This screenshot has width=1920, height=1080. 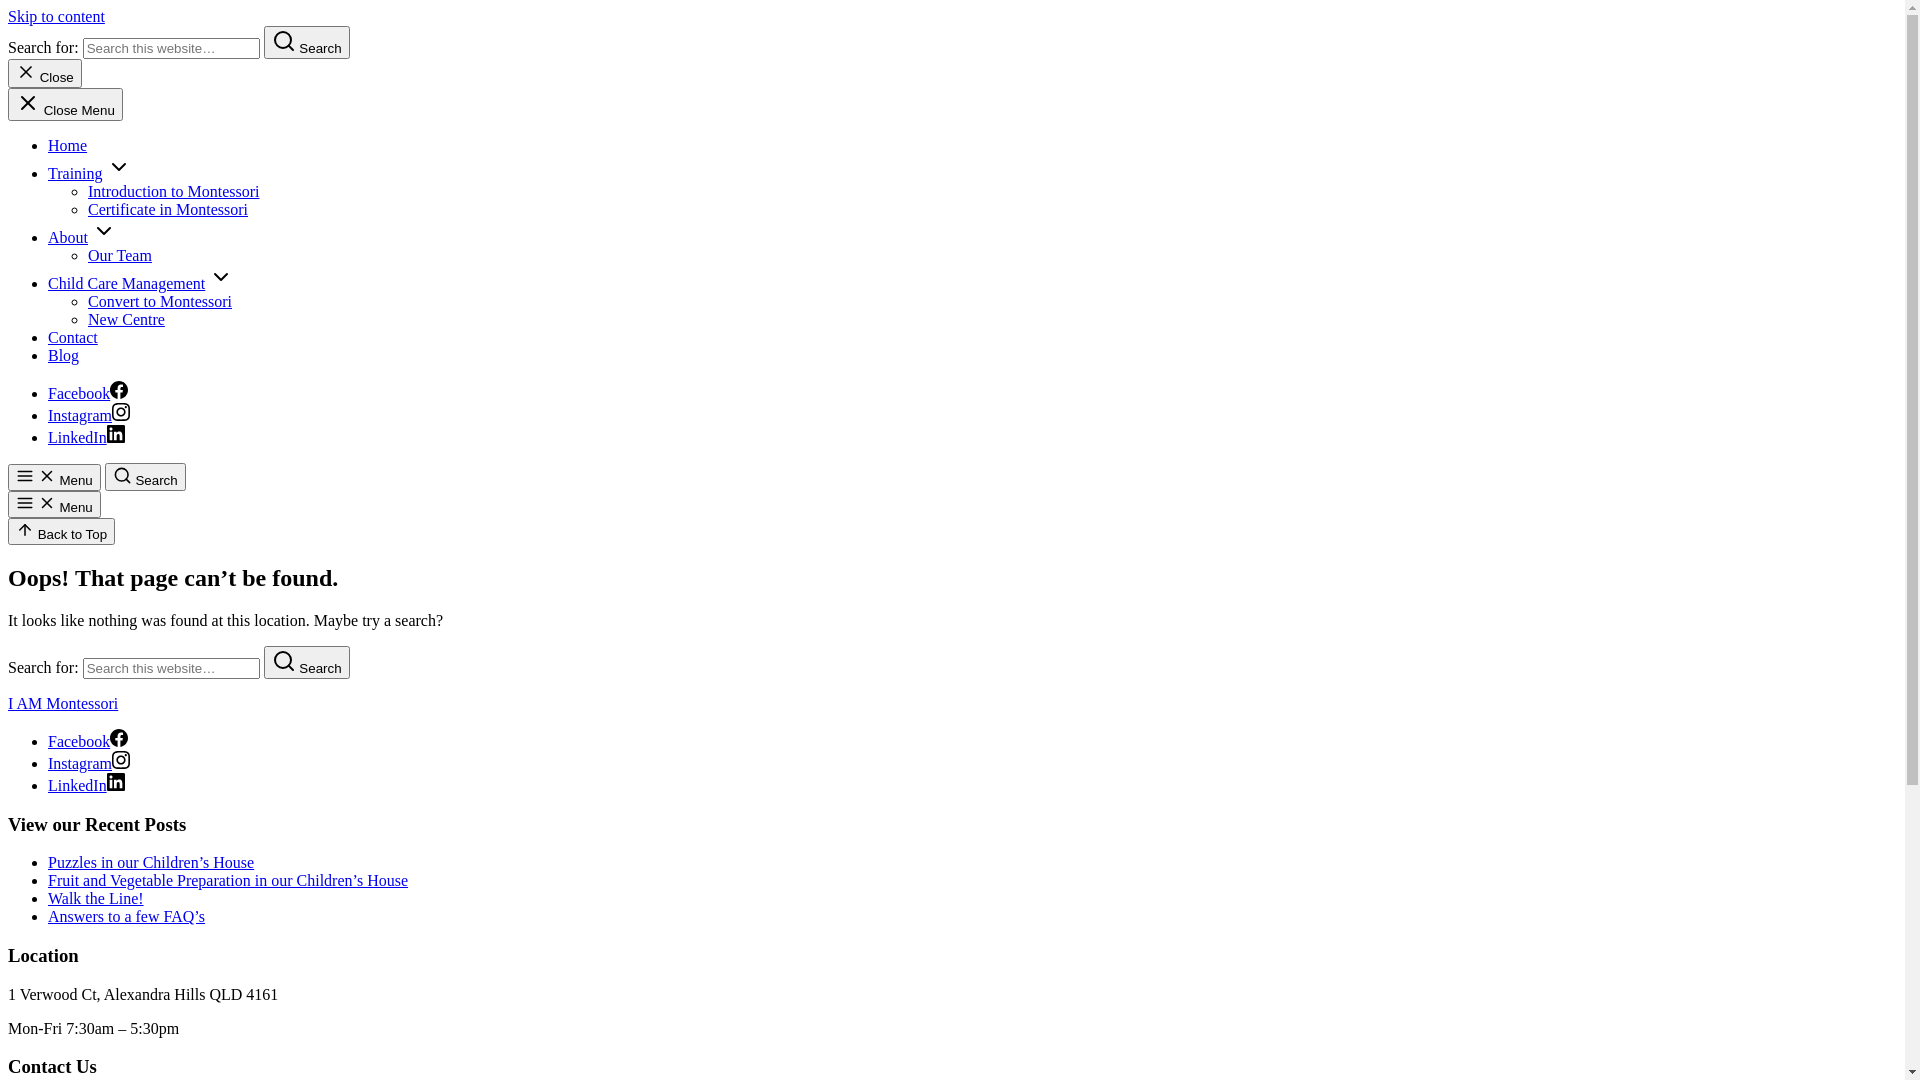 I want to click on LinkedIn, so click(x=86, y=438).